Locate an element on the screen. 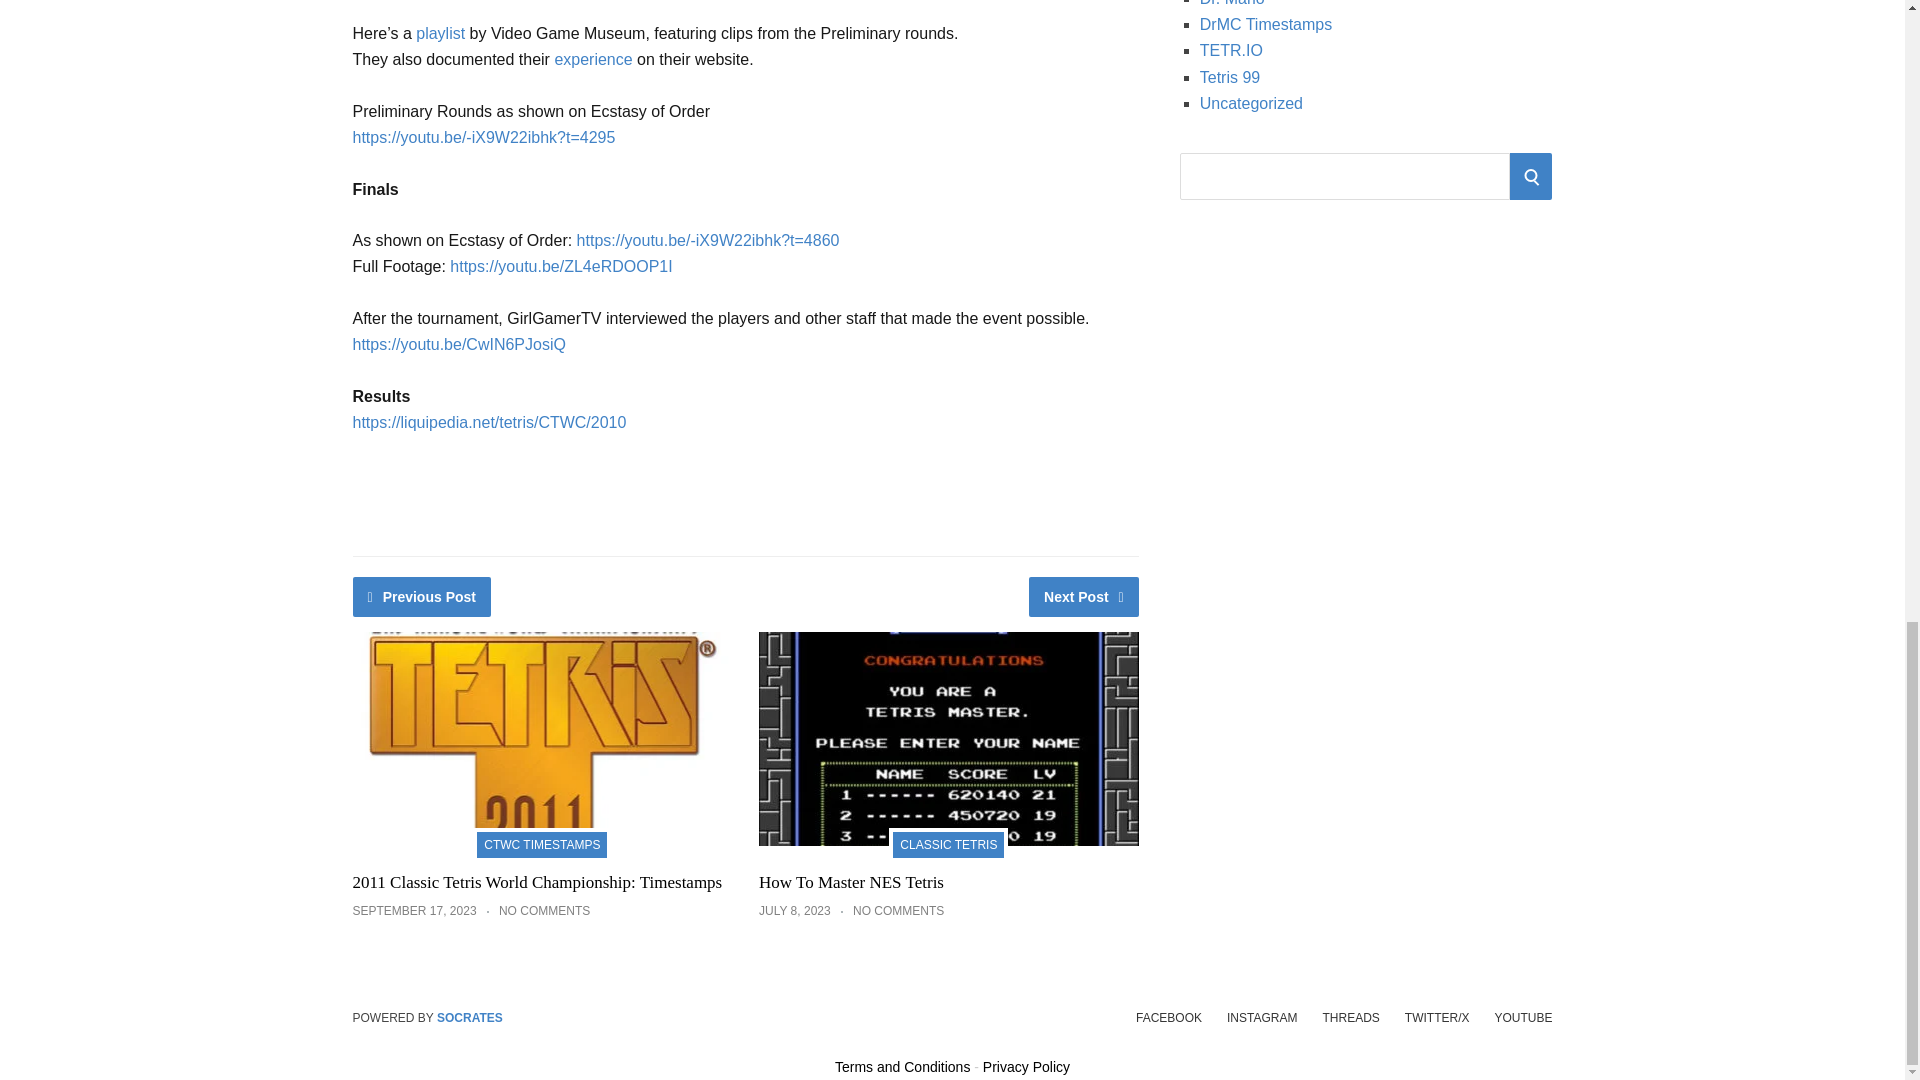  Next Post is located at coordinates (1084, 596).